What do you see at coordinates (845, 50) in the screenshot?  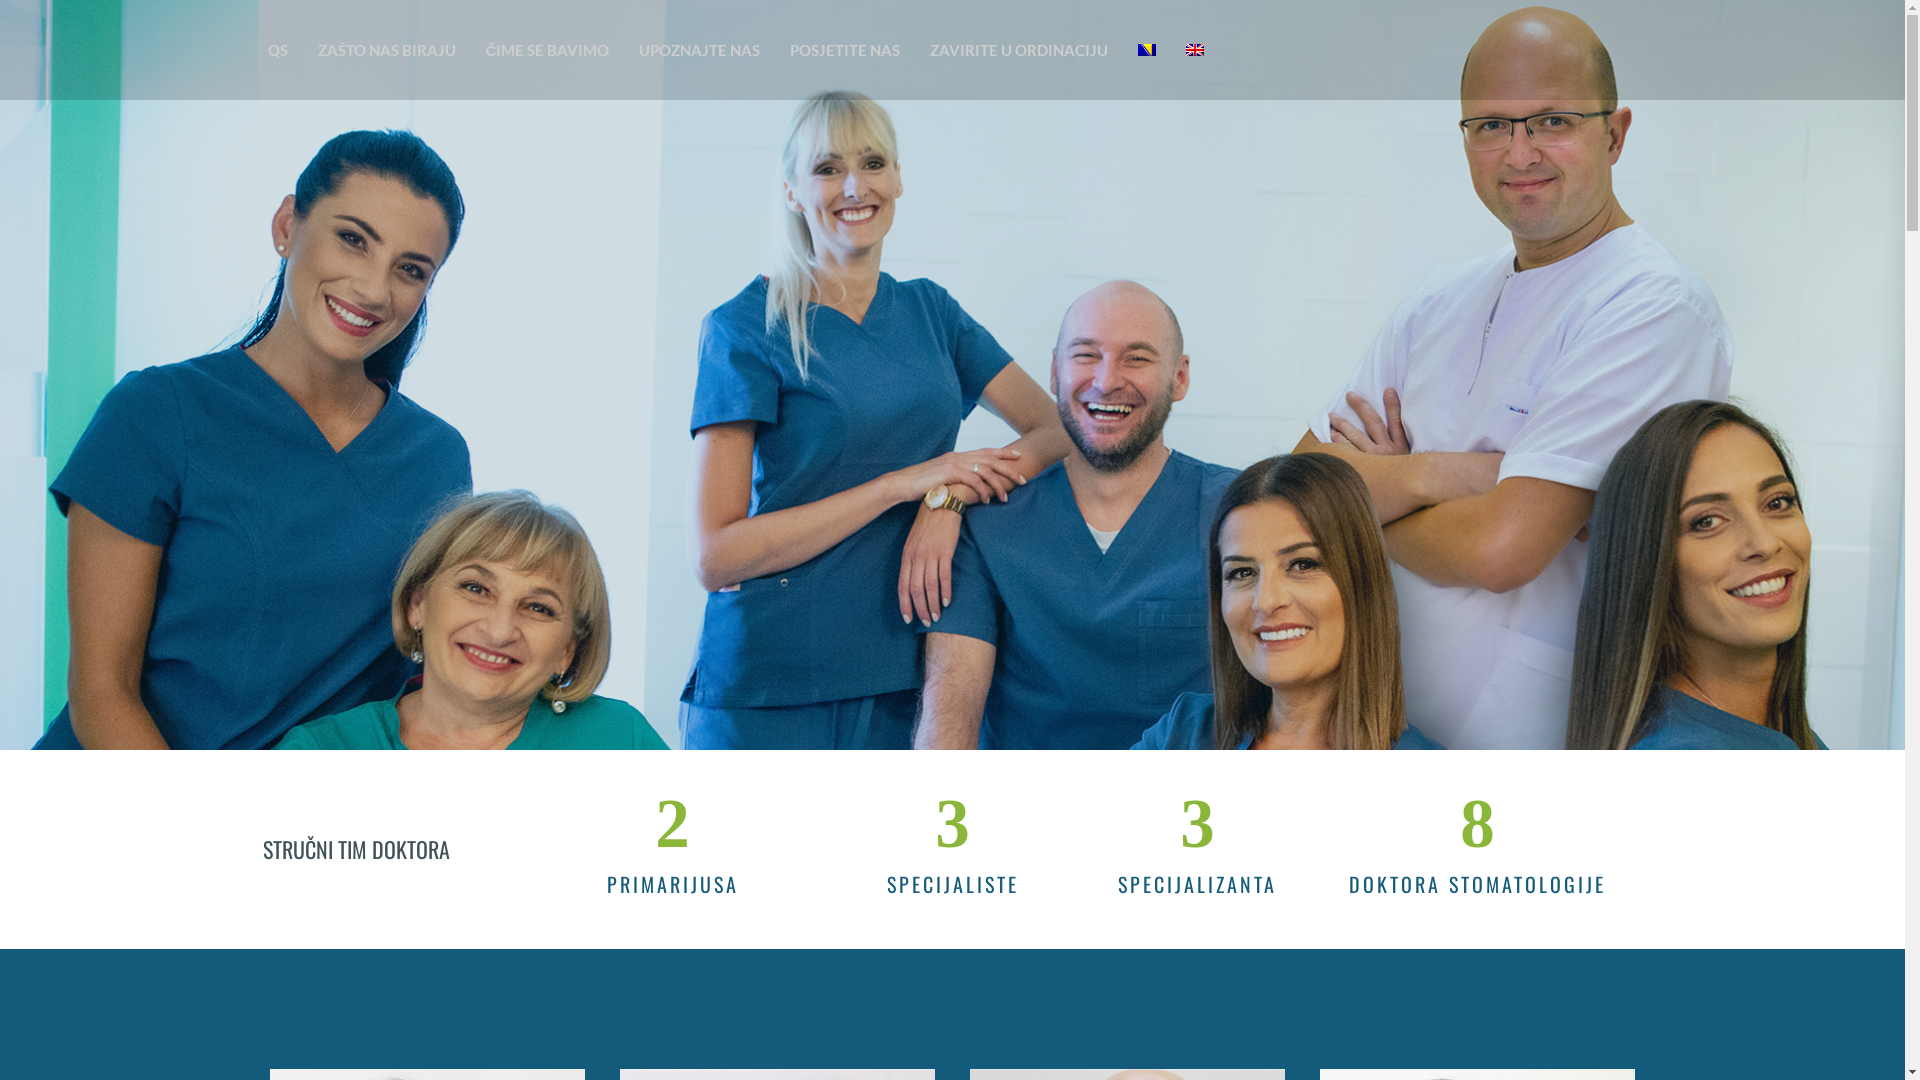 I see `POSJETITE NAS` at bounding box center [845, 50].